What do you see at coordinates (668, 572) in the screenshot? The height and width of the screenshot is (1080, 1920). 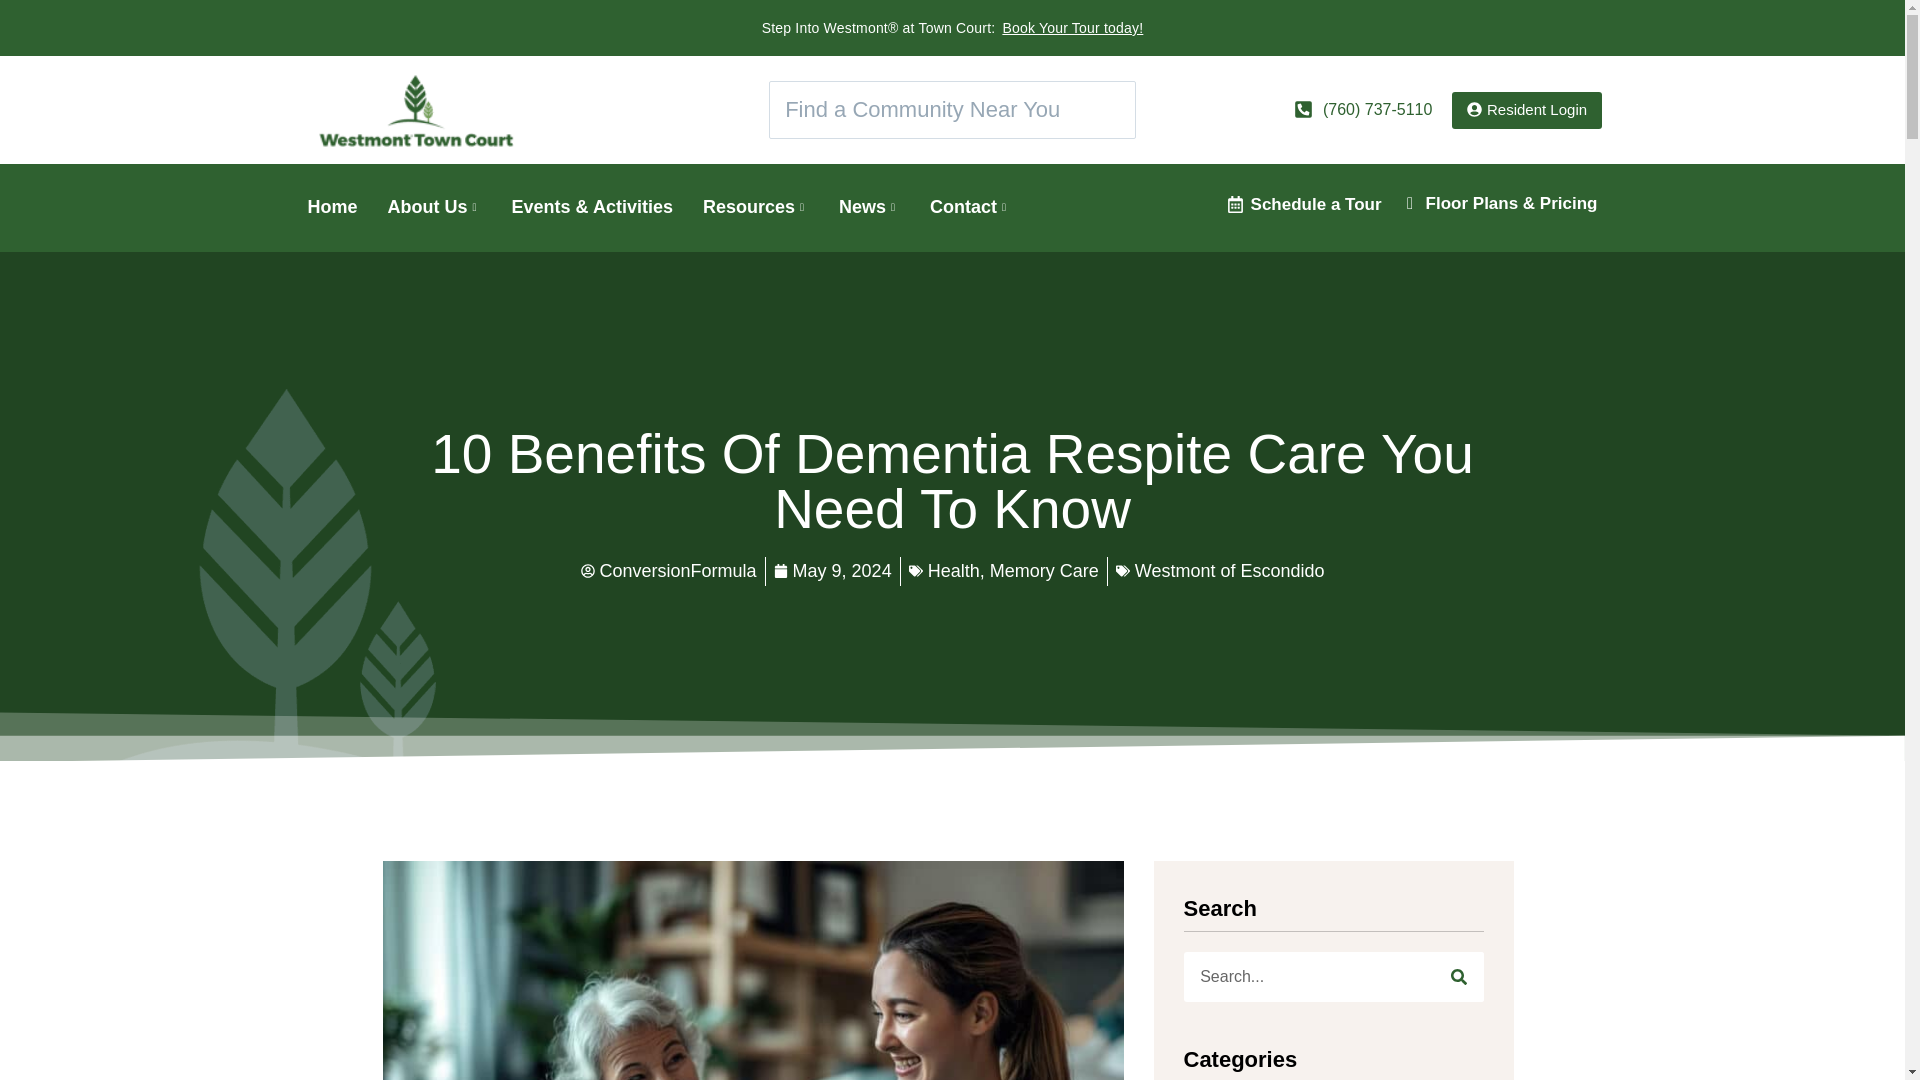 I see `ConversionFormula` at bounding box center [668, 572].